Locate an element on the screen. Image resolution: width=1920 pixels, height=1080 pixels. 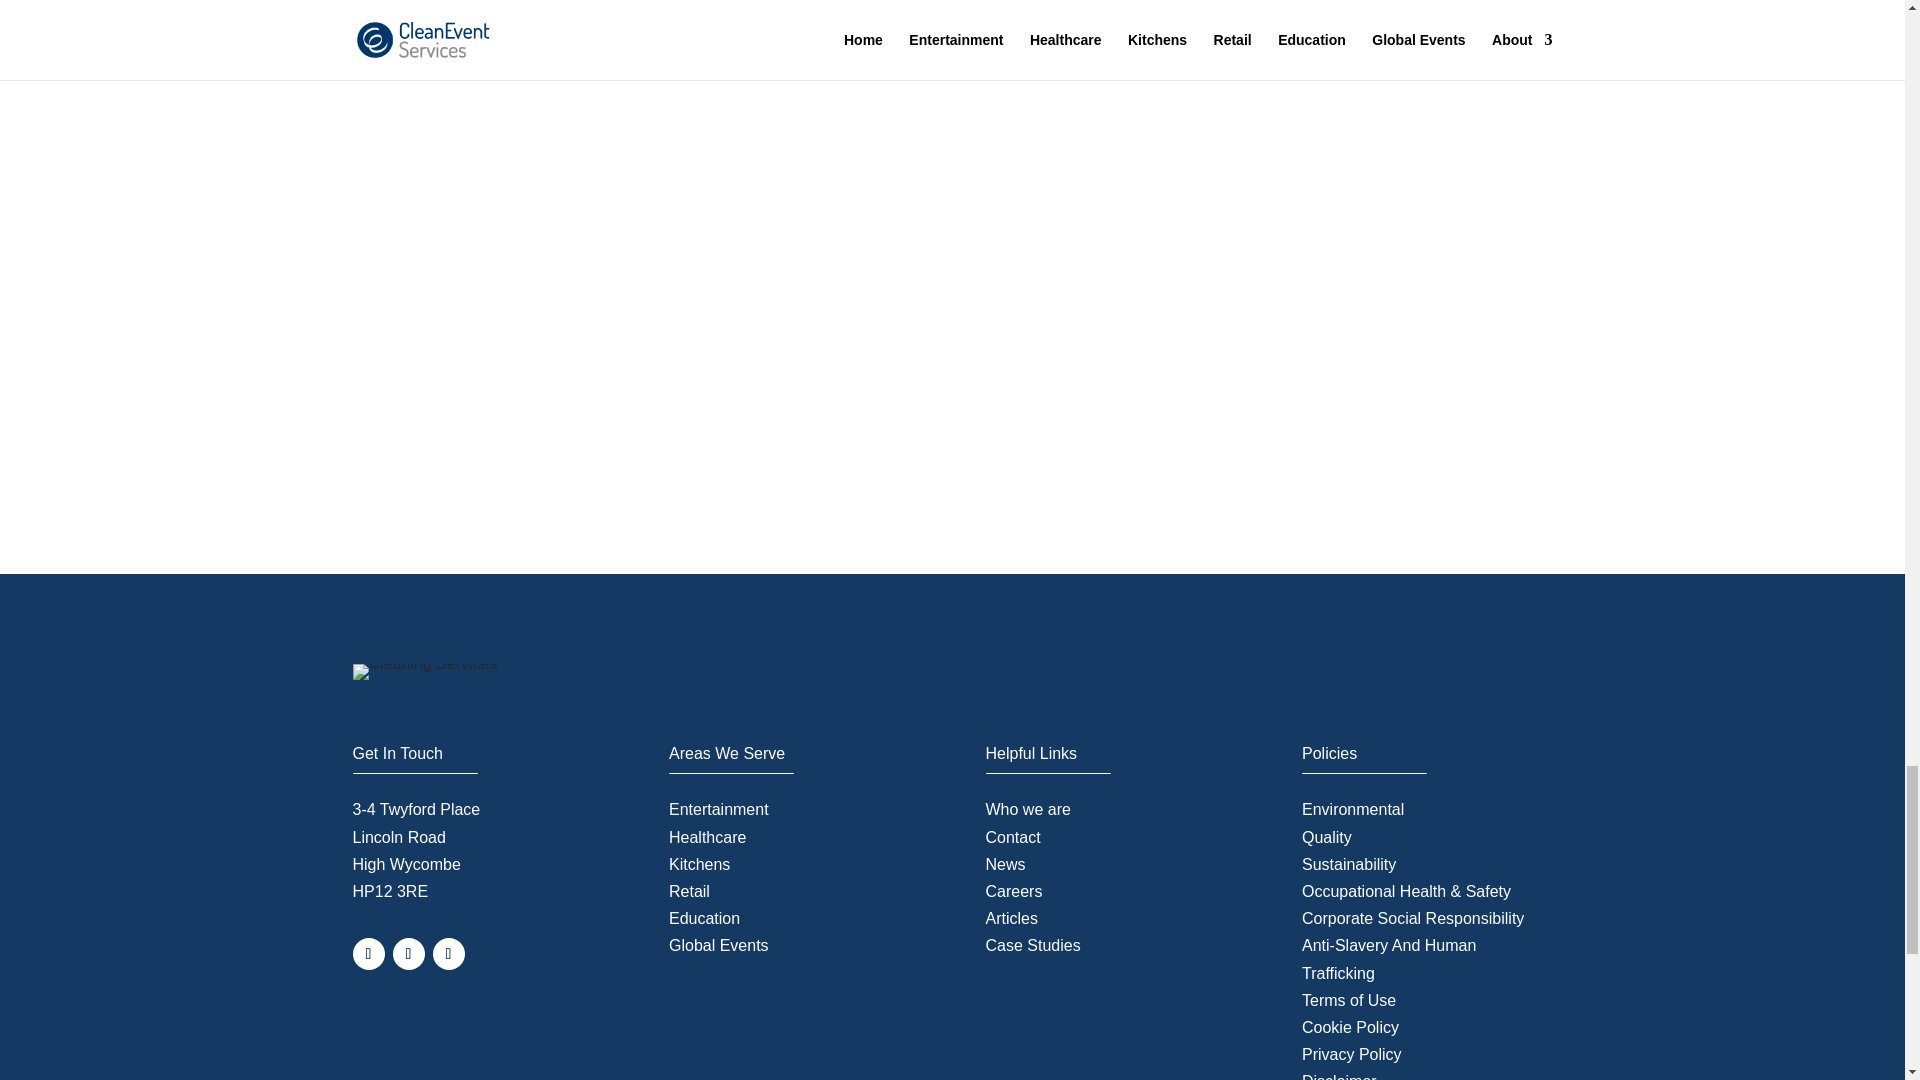
Sustainability is located at coordinates (1348, 864).